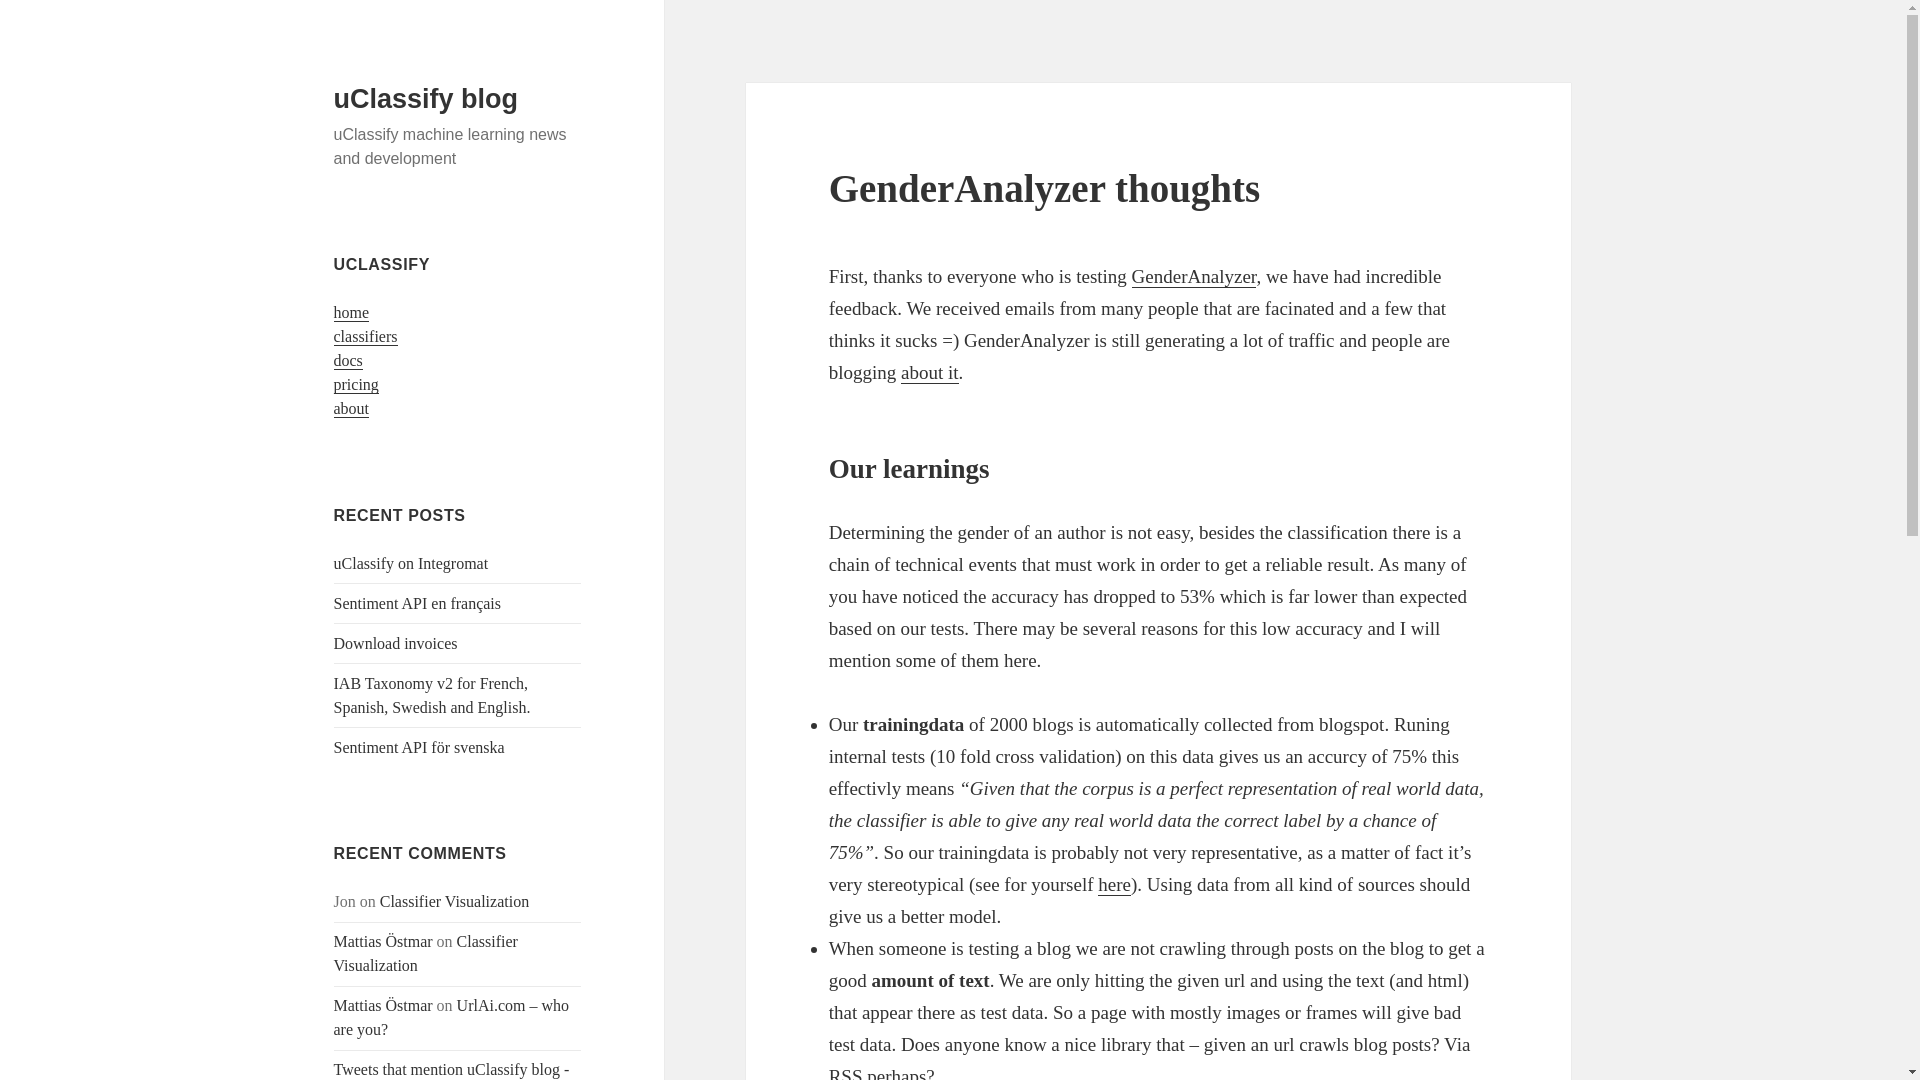 The height and width of the screenshot is (1080, 1920). What do you see at coordinates (454, 902) in the screenshot?
I see `Classifier Visualization` at bounding box center [454, 902].